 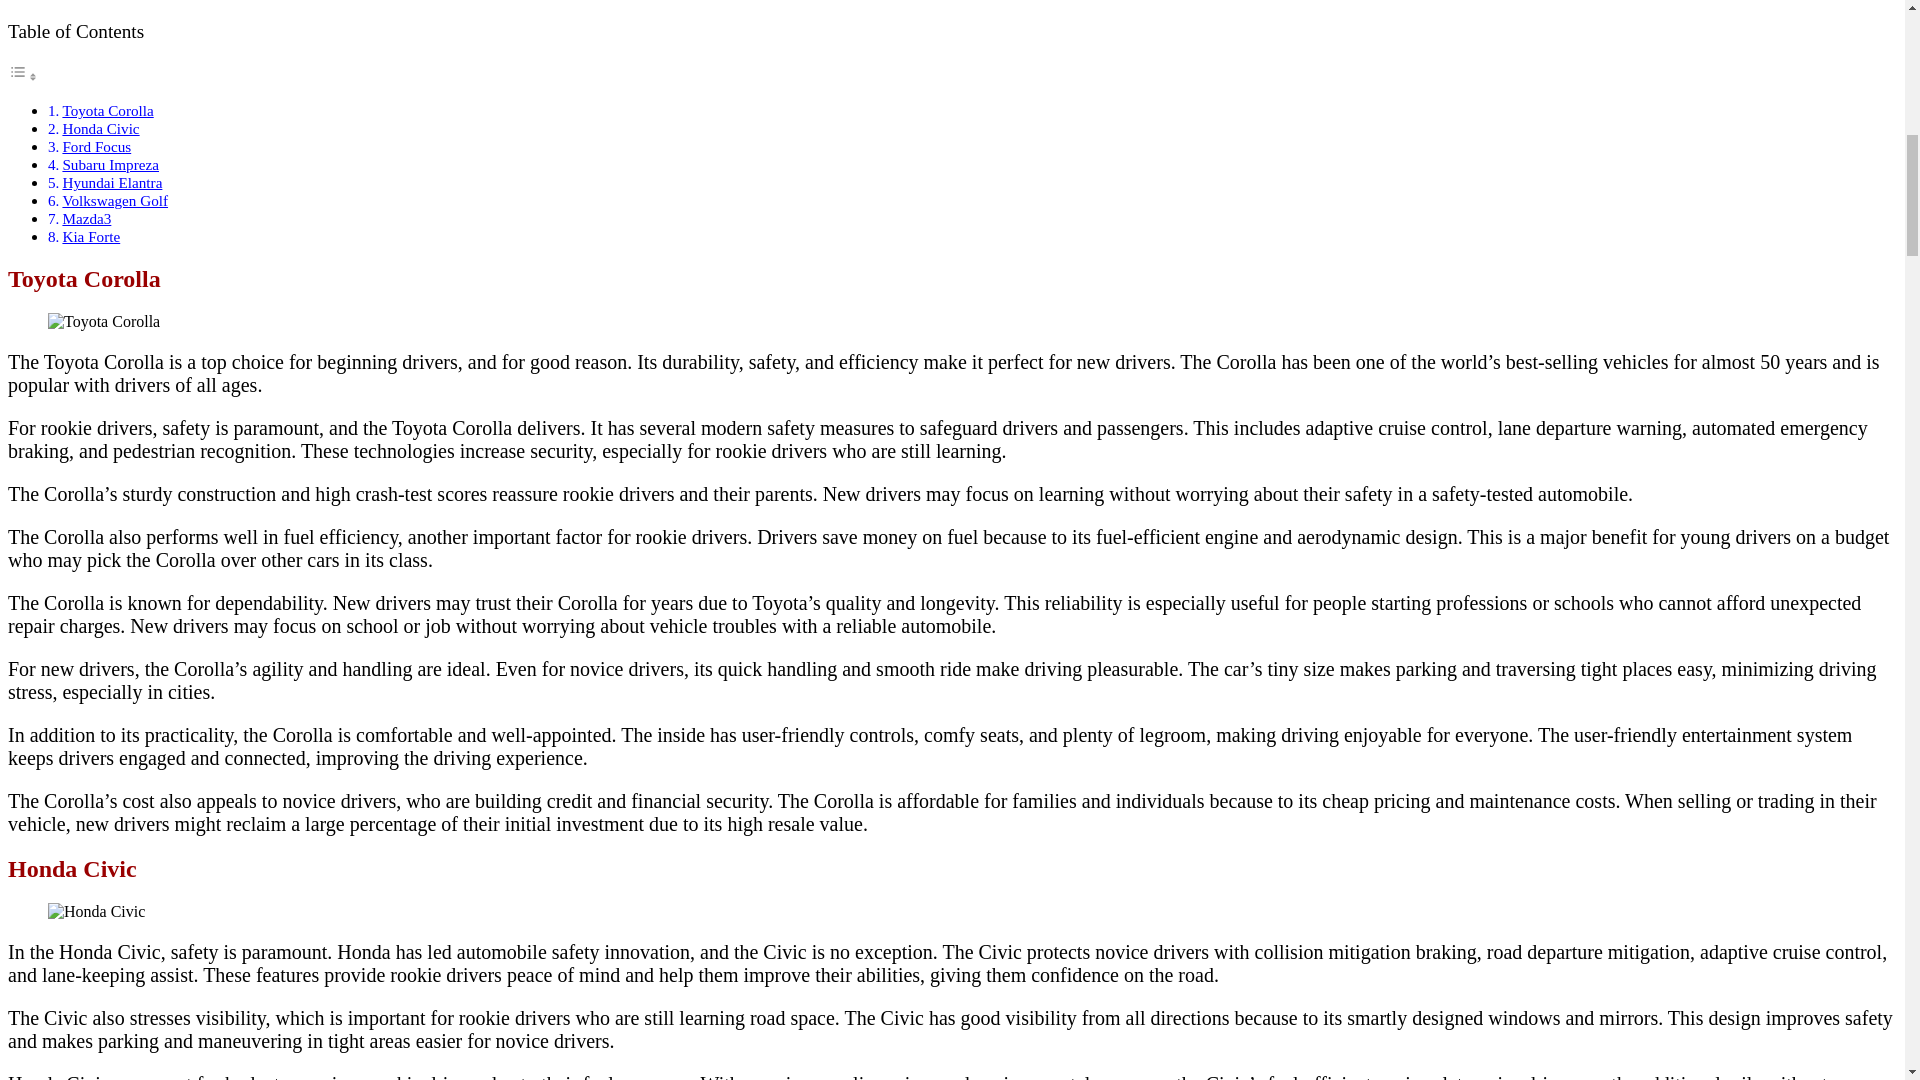 I want to click on Hyundai Elantra, so click(x=111, y=182).